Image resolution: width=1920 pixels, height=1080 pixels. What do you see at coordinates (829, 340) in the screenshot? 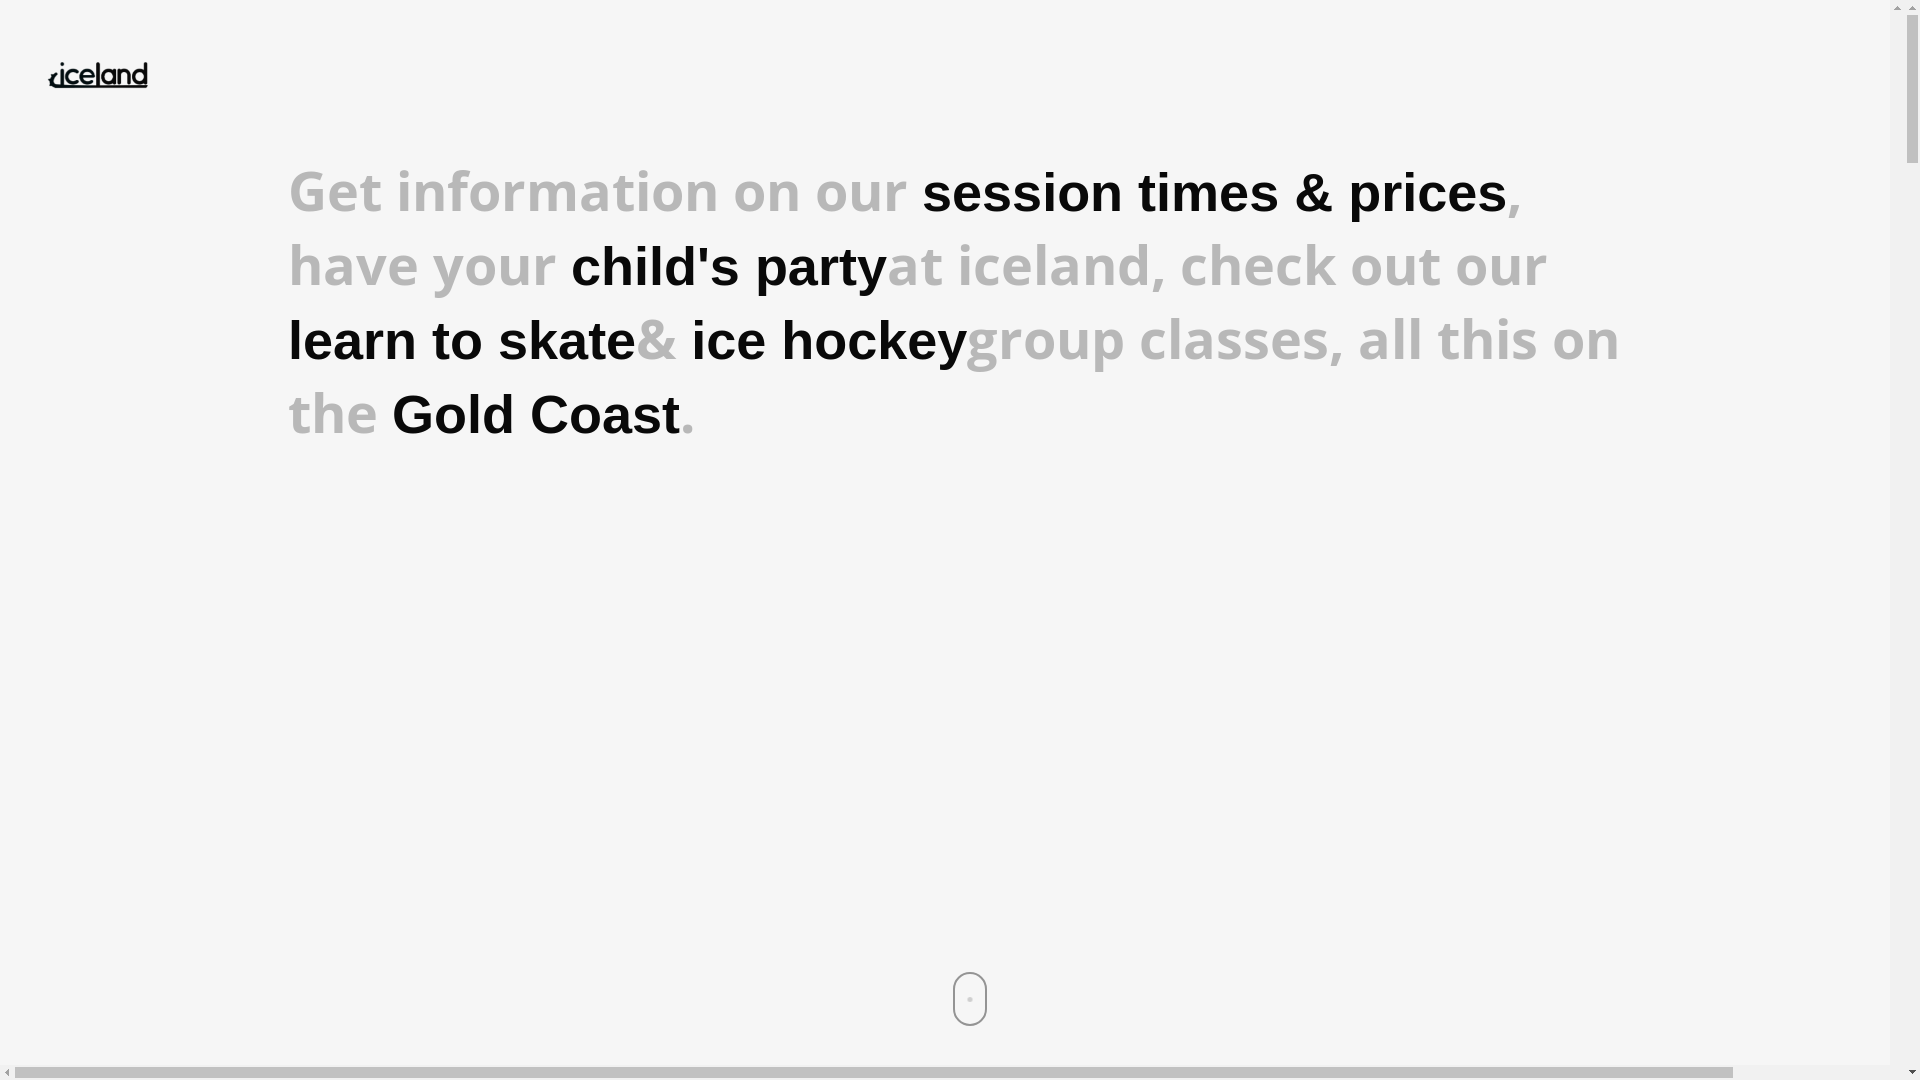
I see `ice hockey` at bounding box center [829, 340].